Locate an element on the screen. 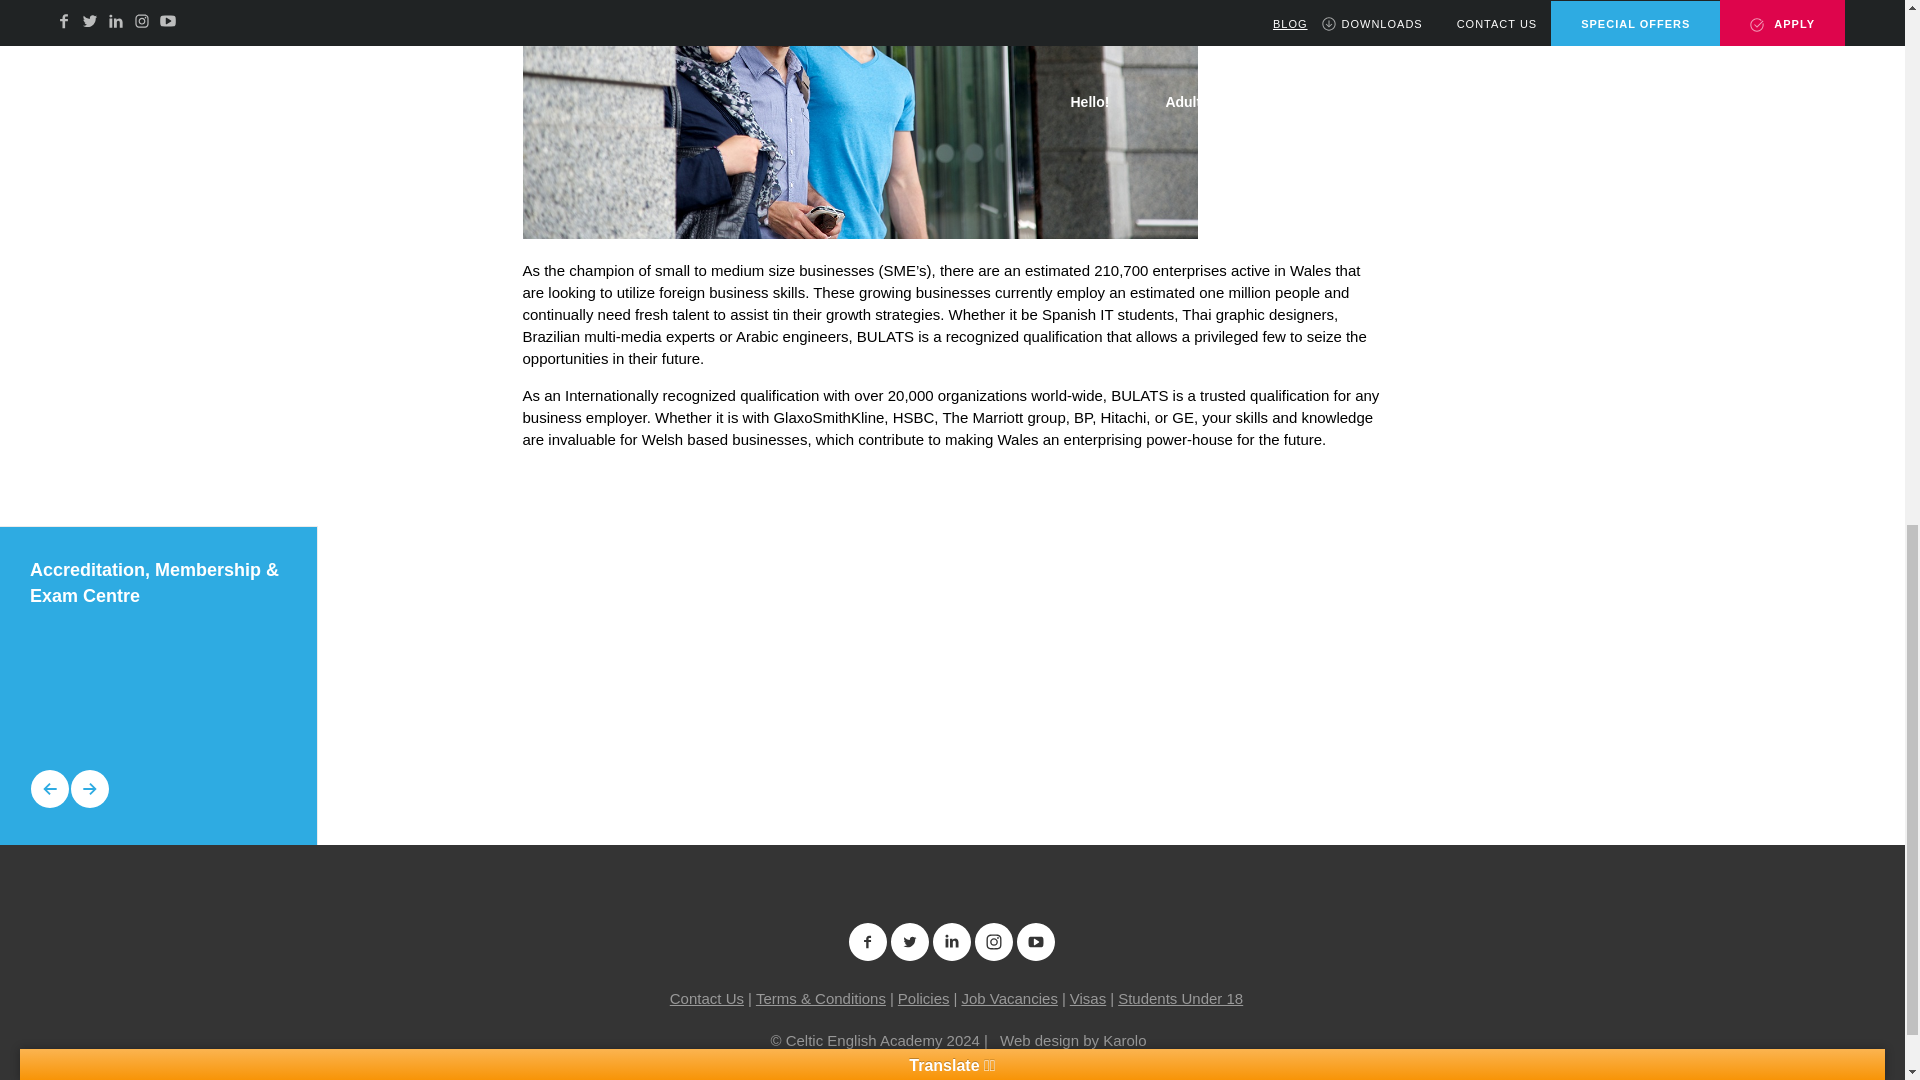 This screenshot has height=1080, width=1920. Find us on Instagram is located at coordinates (993, 942).